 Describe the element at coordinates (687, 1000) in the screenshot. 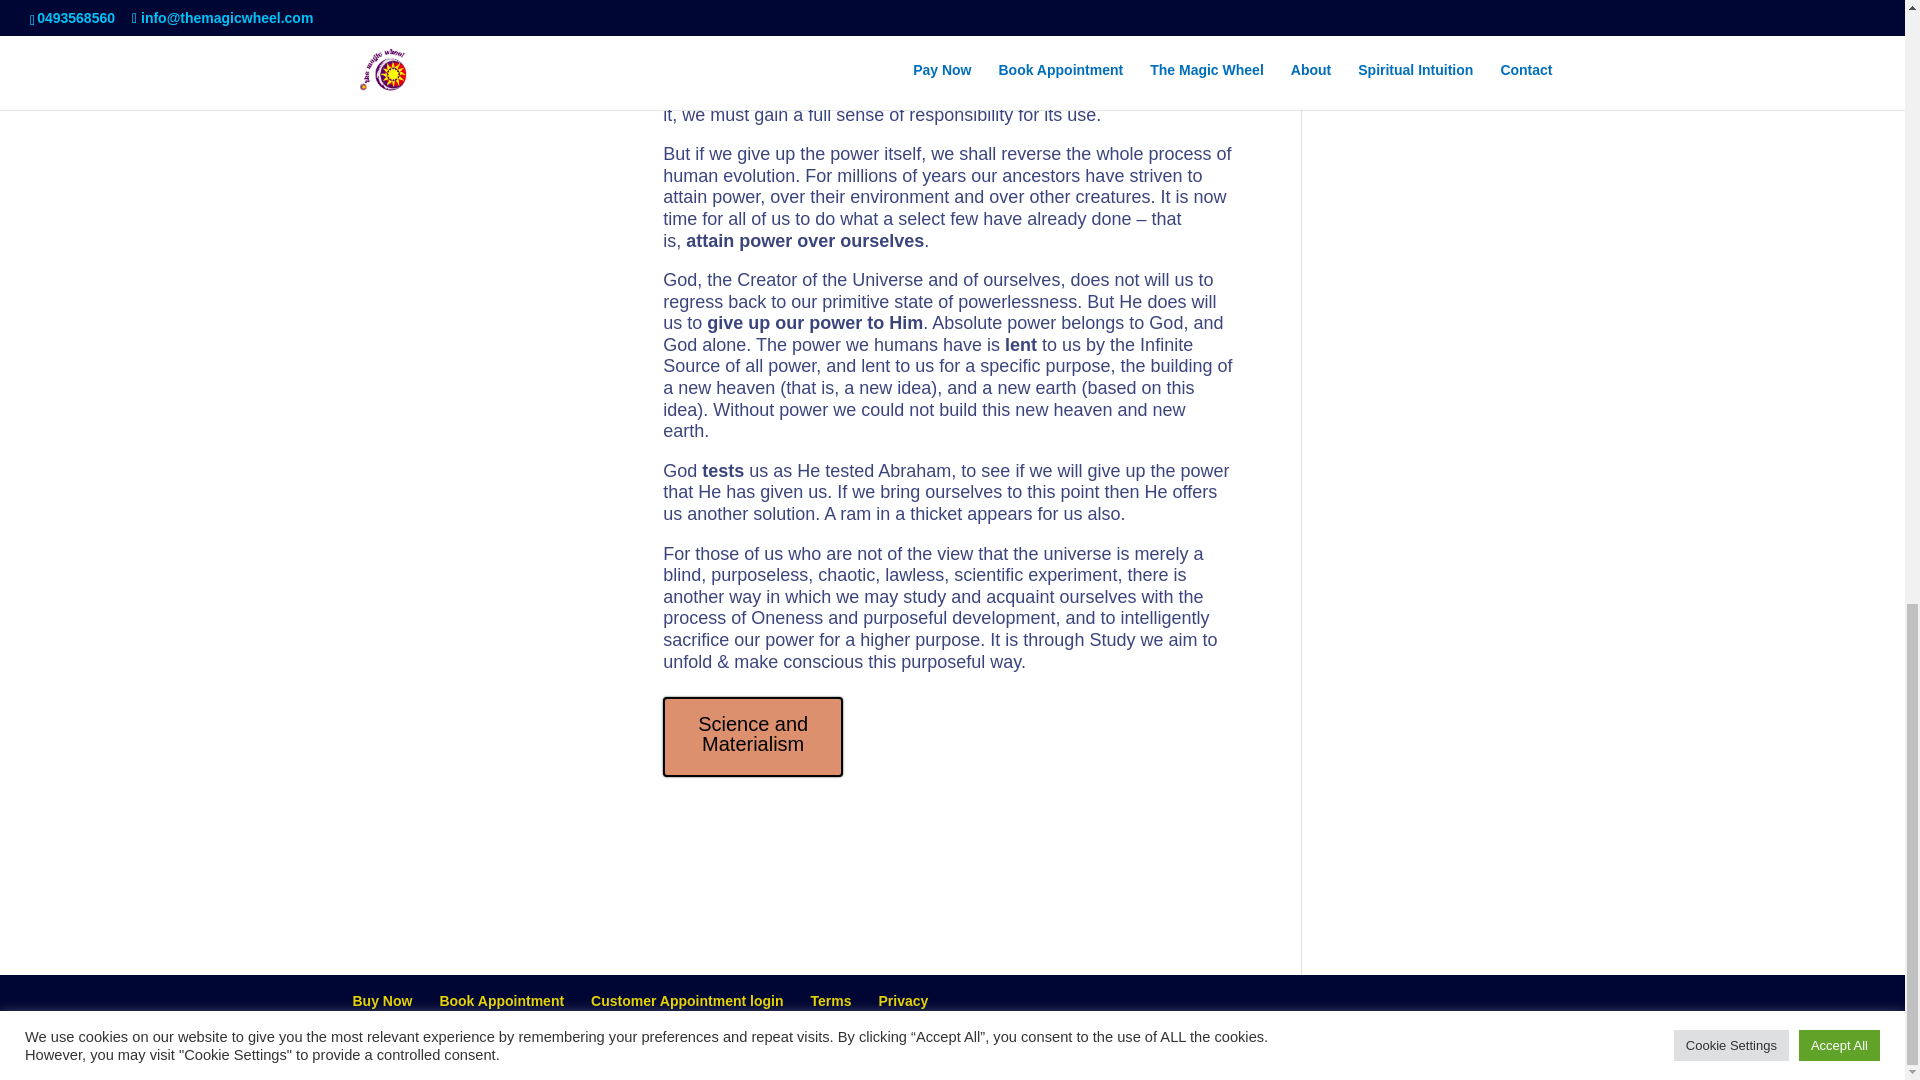

I see `Customer Appointment login` at that location.